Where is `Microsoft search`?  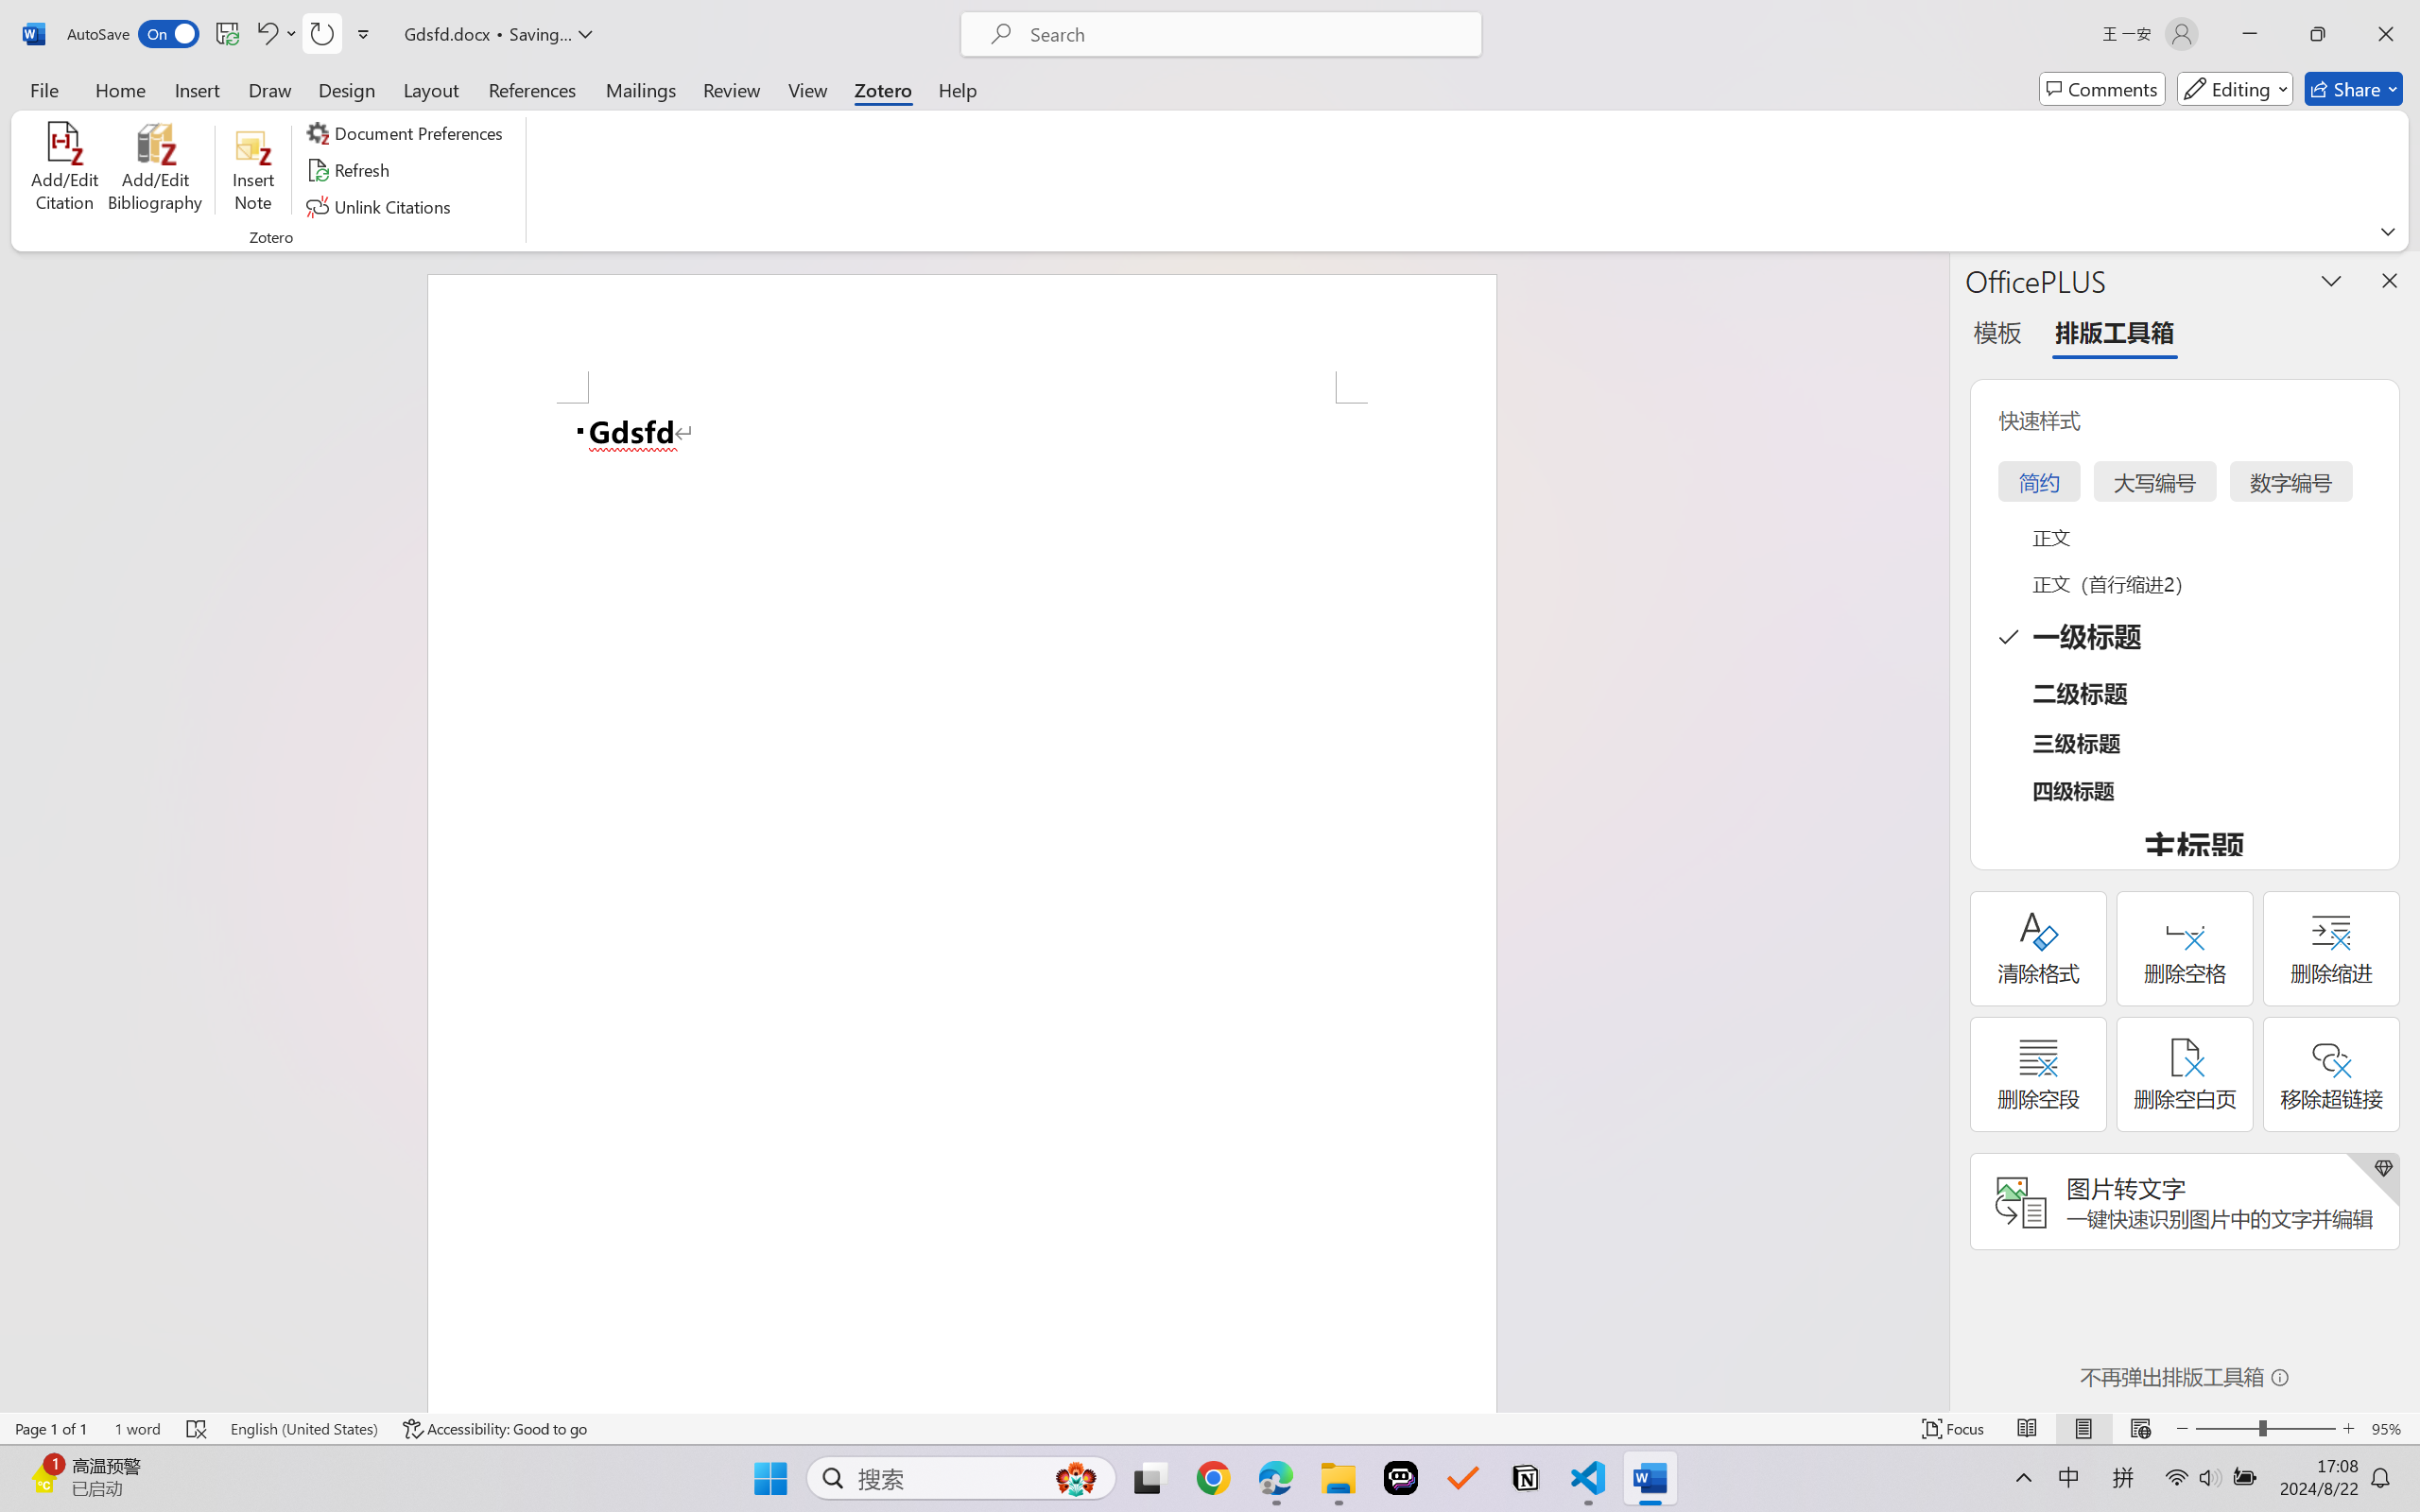 Microsoft search is located at coordinates (1246, 34).